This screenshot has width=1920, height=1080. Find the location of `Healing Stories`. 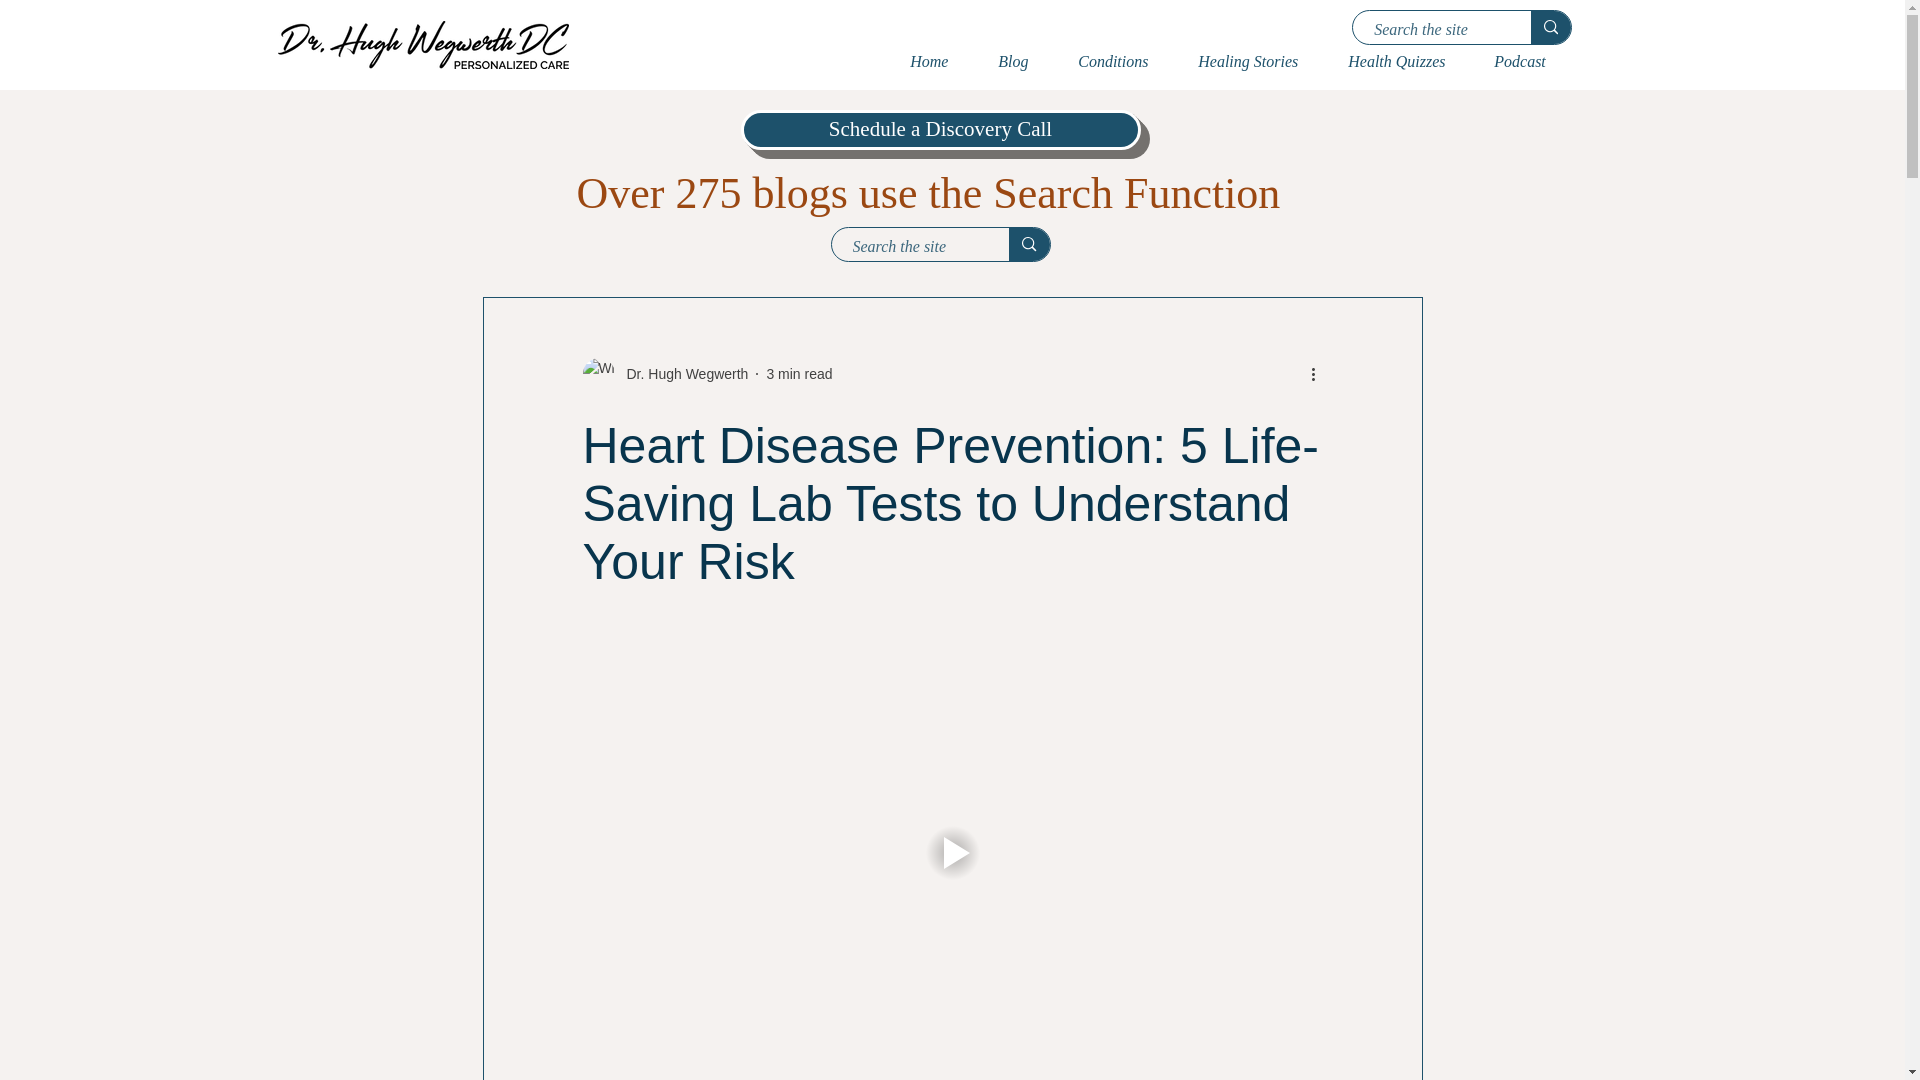

Healing Stories is located at coordinates (1257, 62).